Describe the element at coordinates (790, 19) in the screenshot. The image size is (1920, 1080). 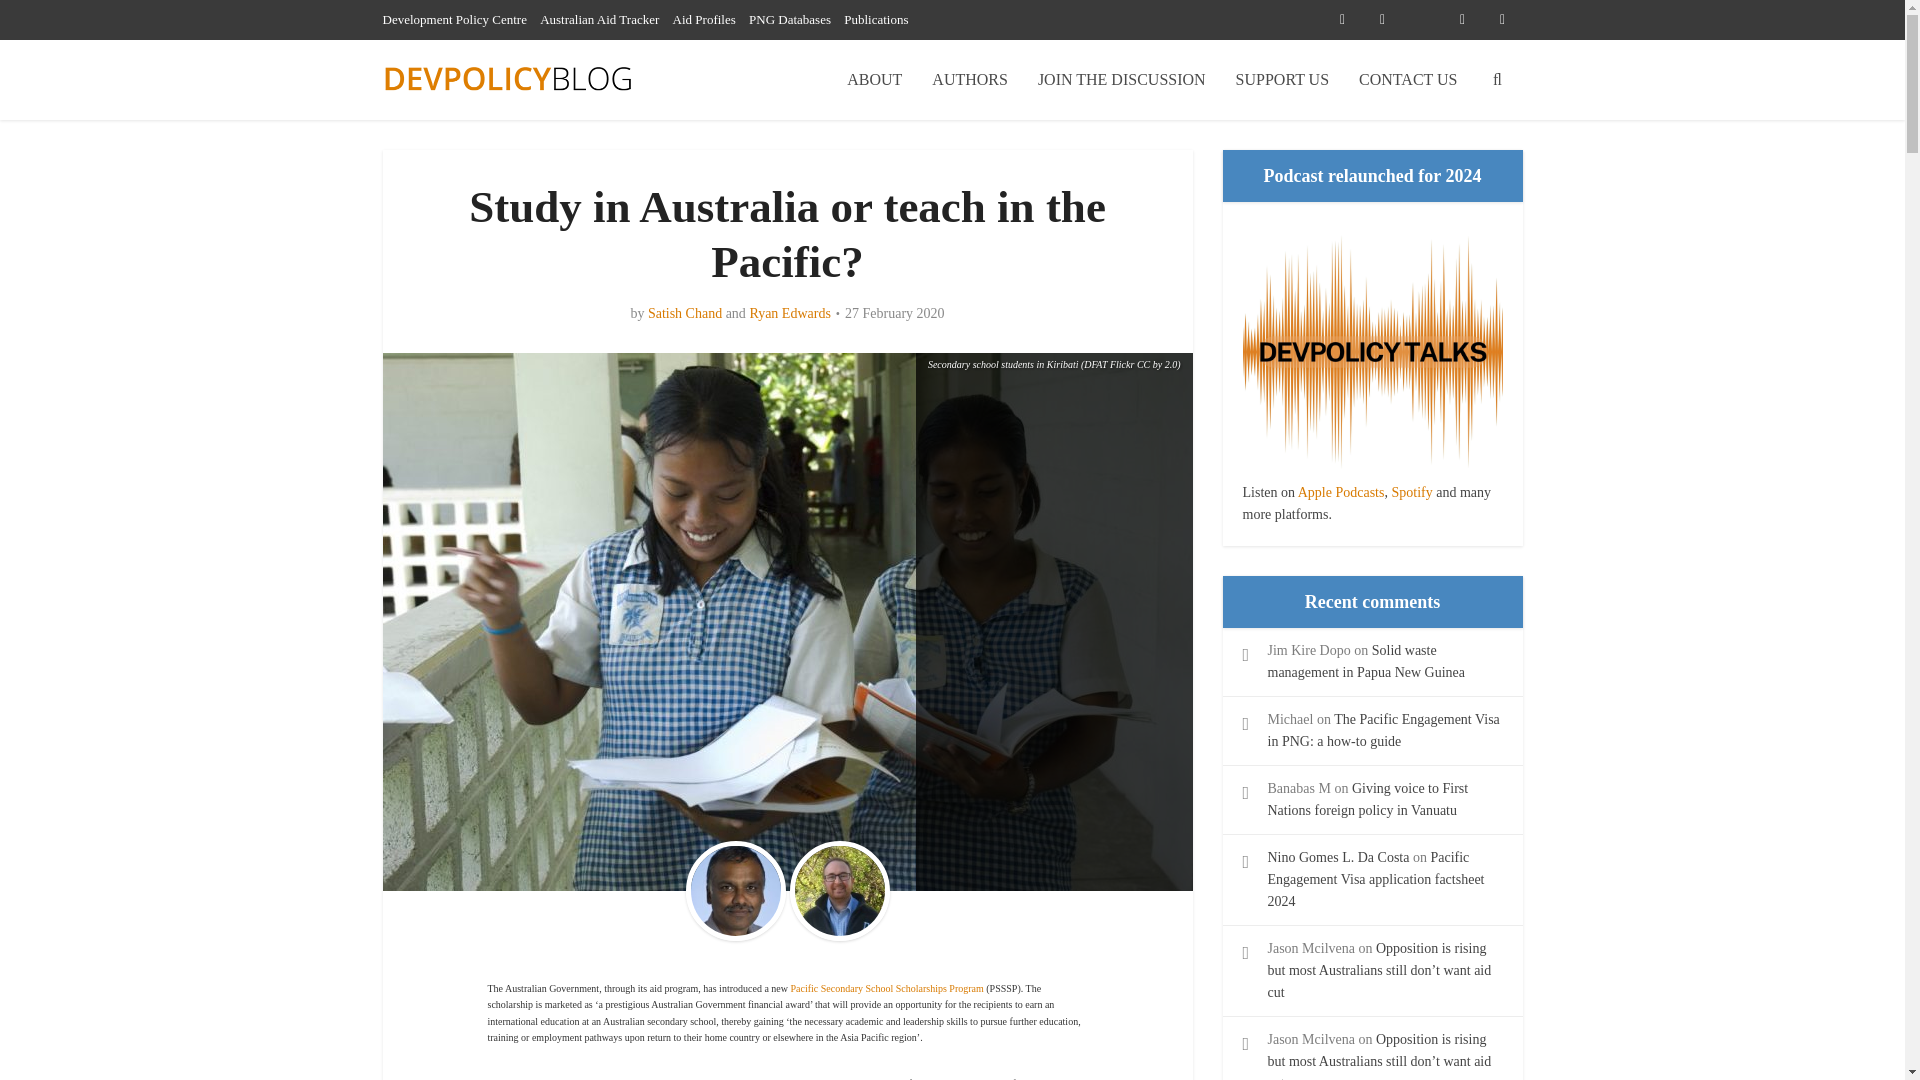
I see `PNG Databases` at that location.